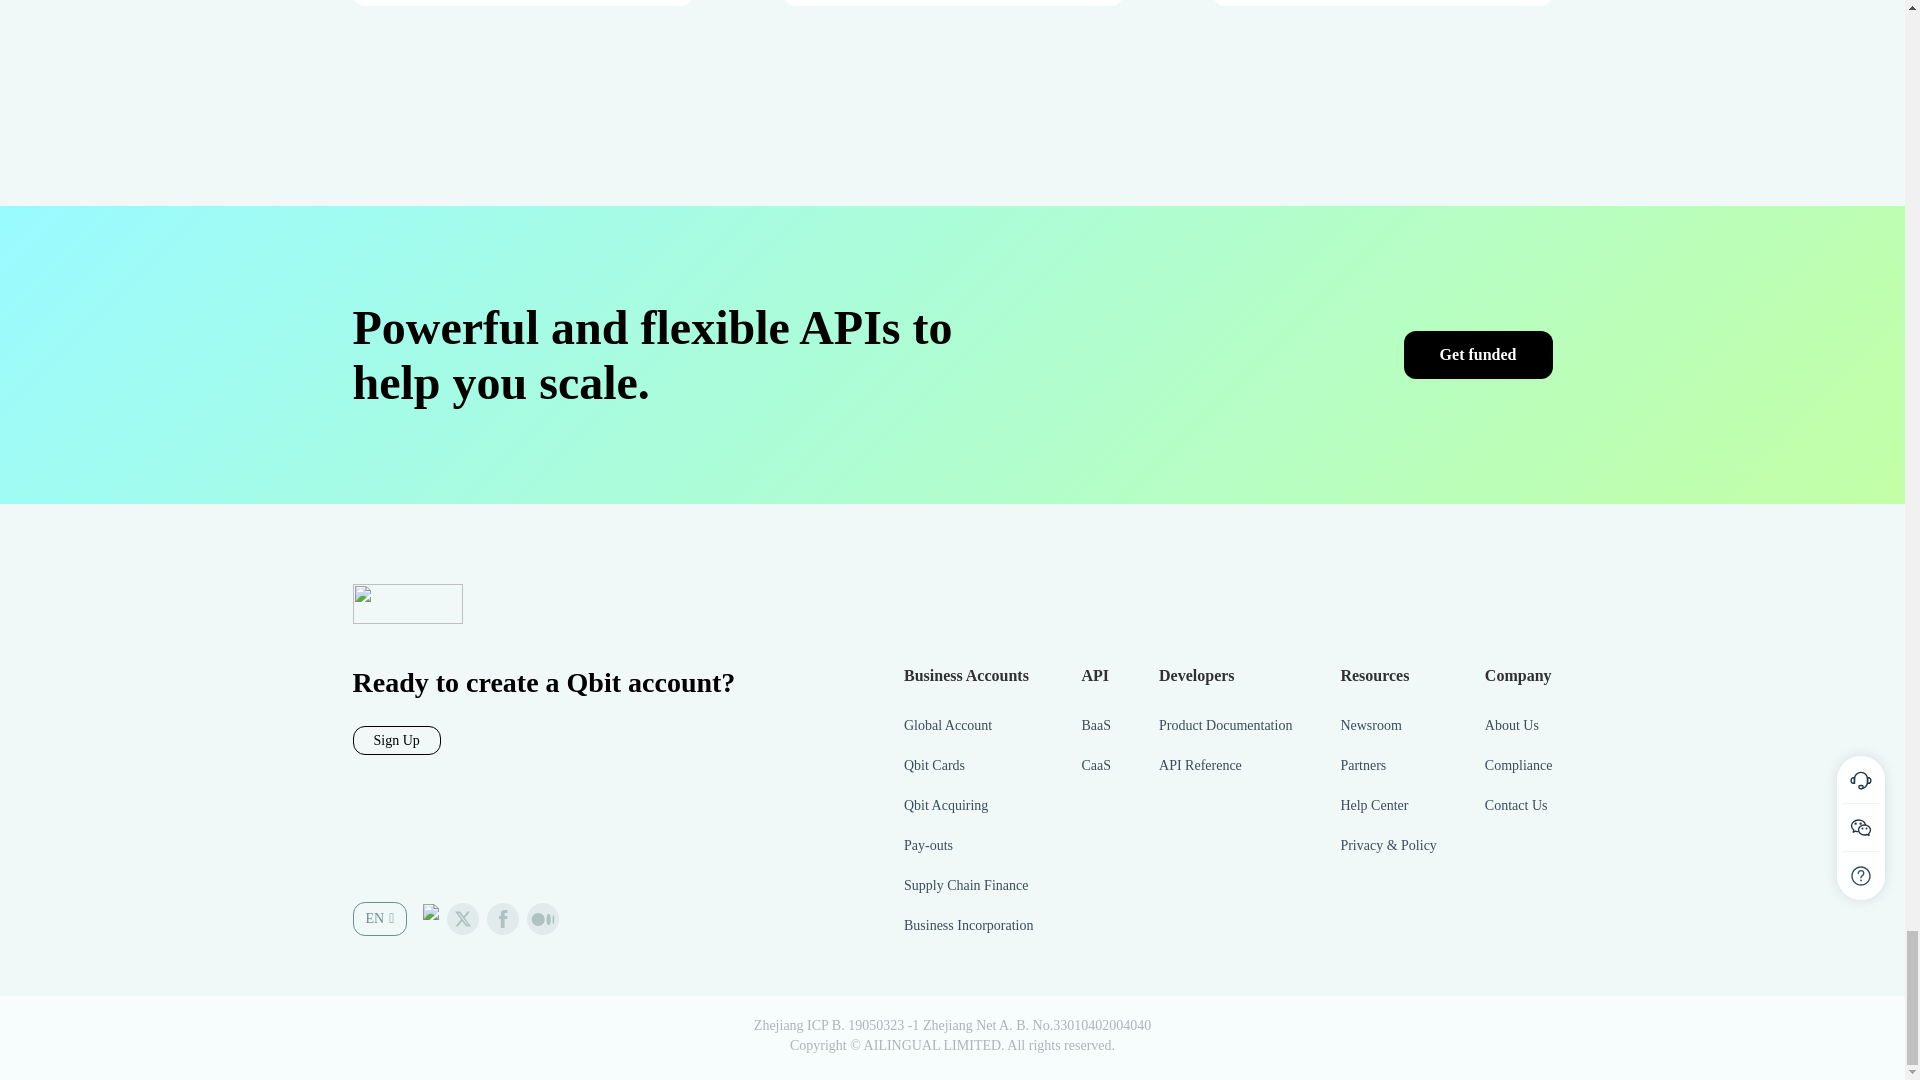 This screenshot has width=1920, height=1080. Describe the element at coordinates (968, 846) in the screenshot. I see `Pay-outs` at that location.